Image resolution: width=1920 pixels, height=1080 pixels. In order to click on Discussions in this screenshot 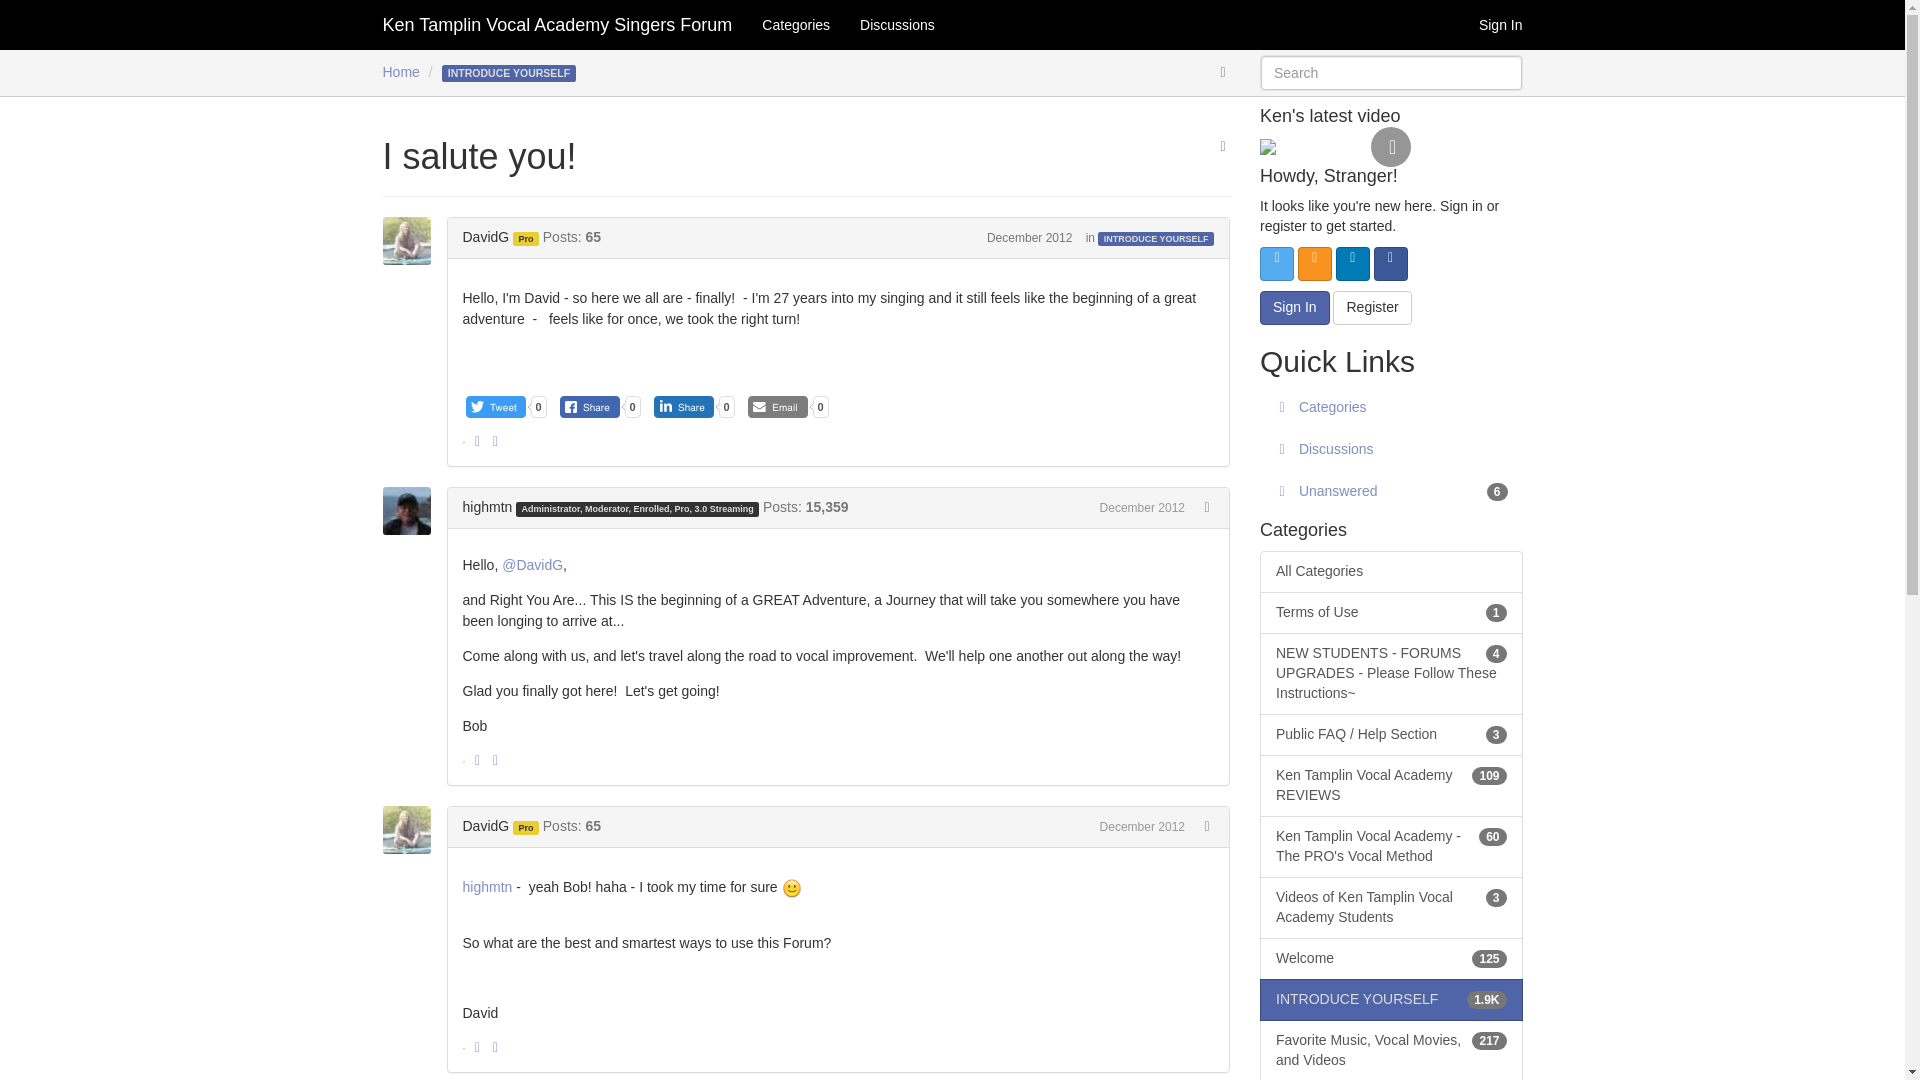, I will do `click(897, 24)`.